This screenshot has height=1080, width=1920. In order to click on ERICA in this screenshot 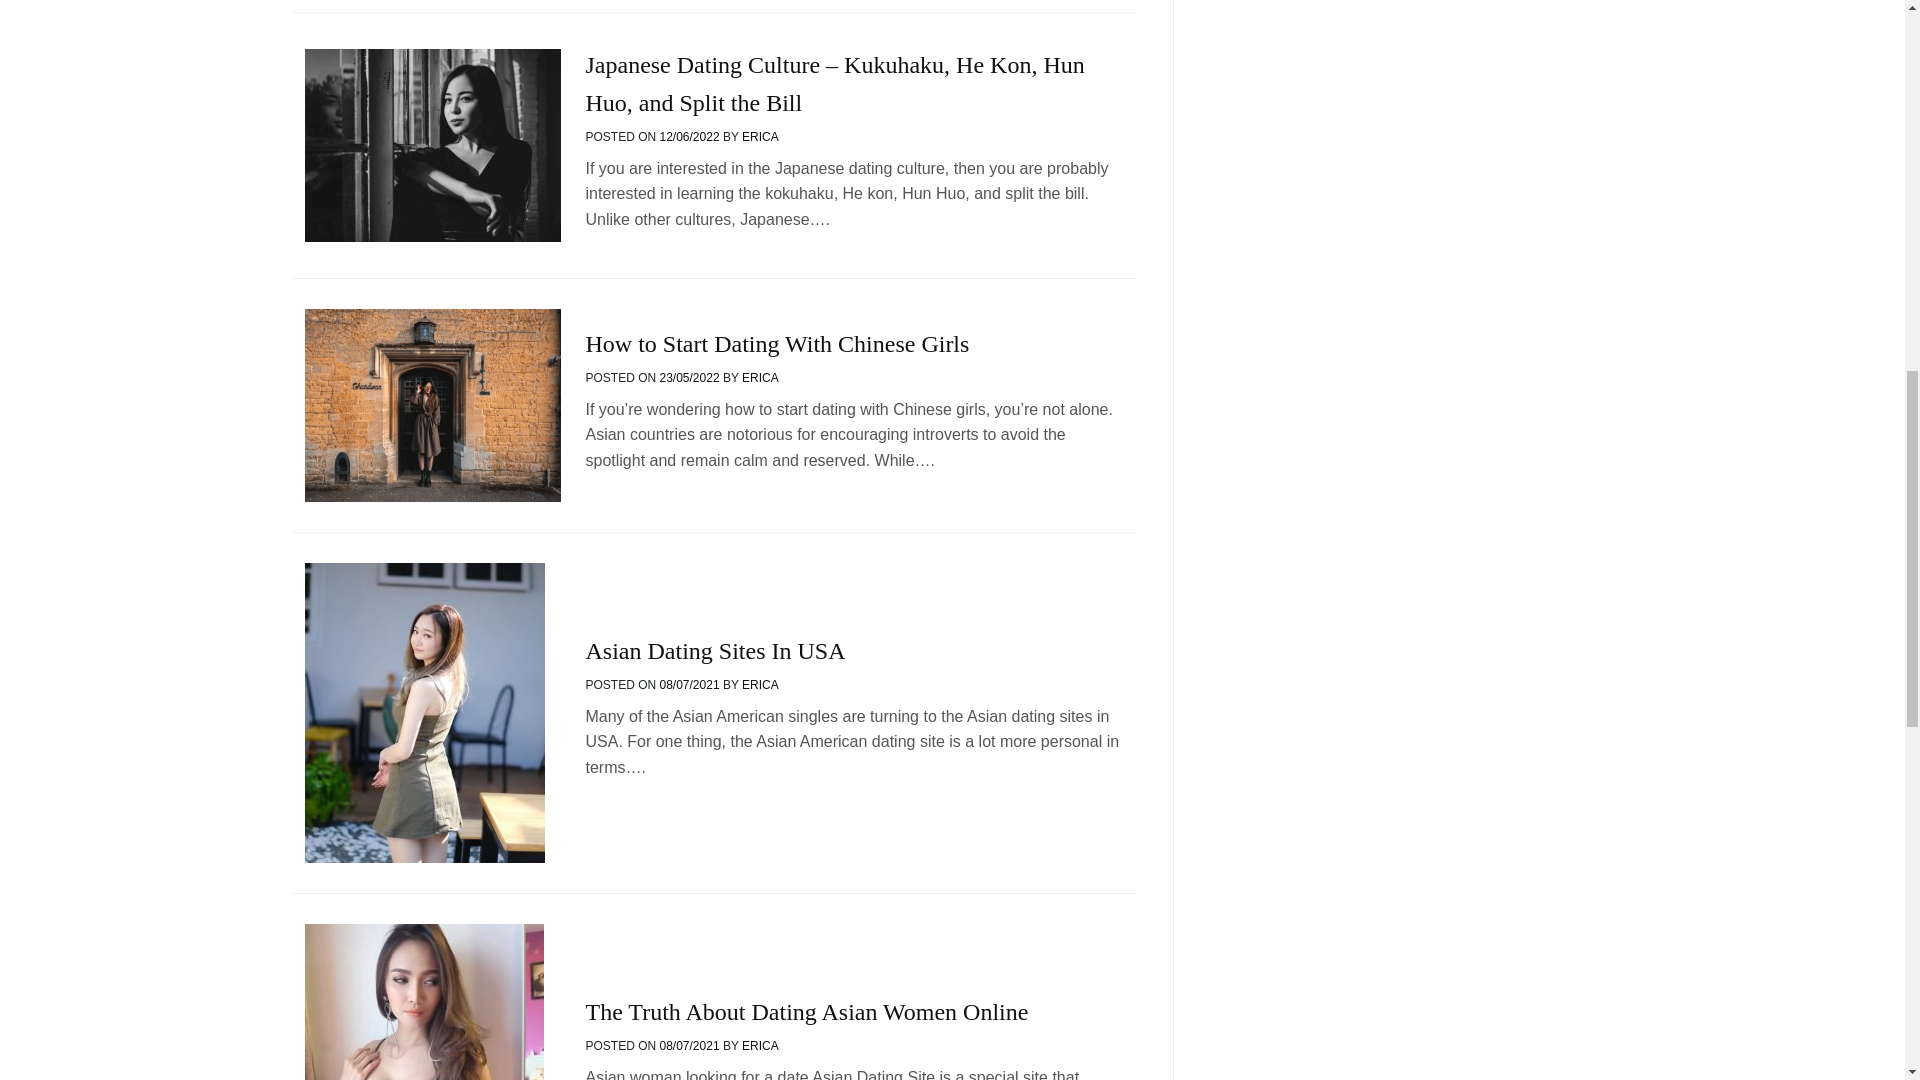, I will do `click(760, 136)`.